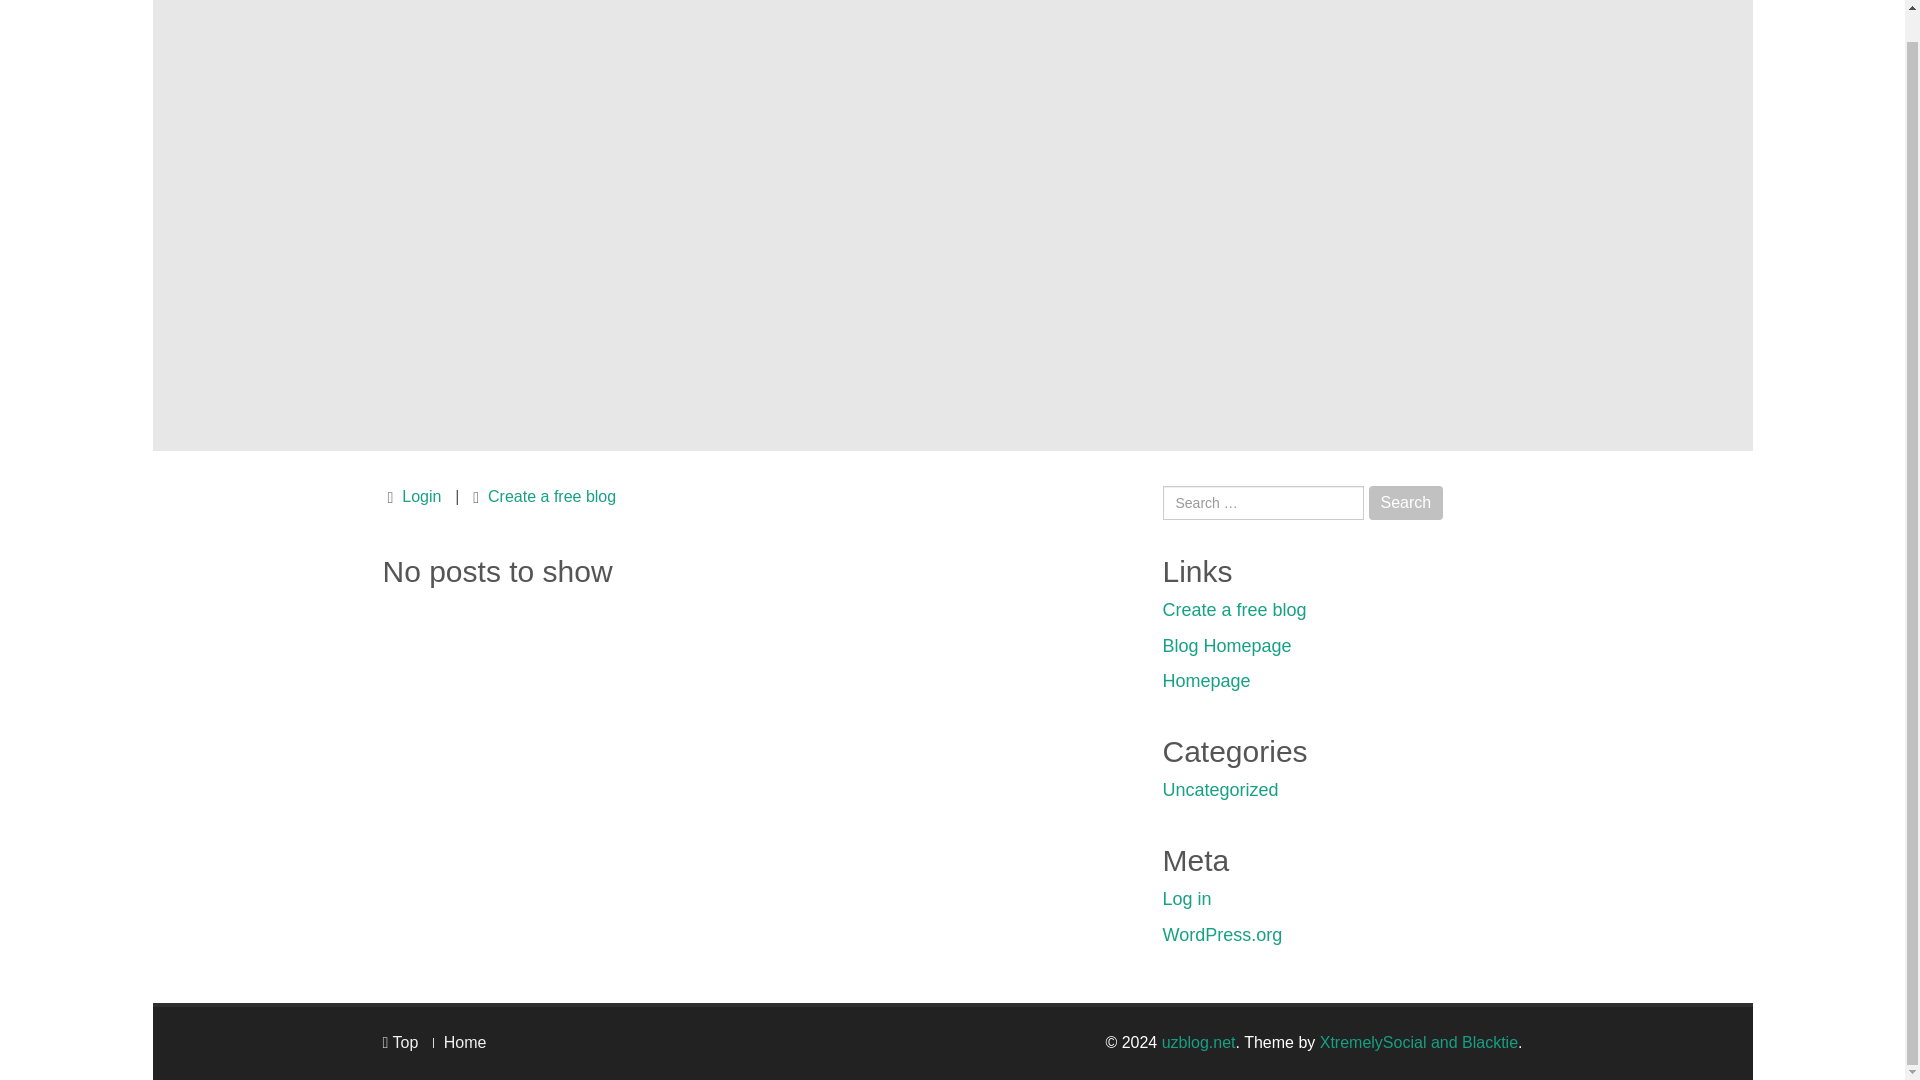  I want to click on Uncategorized, so click(1220, 790).